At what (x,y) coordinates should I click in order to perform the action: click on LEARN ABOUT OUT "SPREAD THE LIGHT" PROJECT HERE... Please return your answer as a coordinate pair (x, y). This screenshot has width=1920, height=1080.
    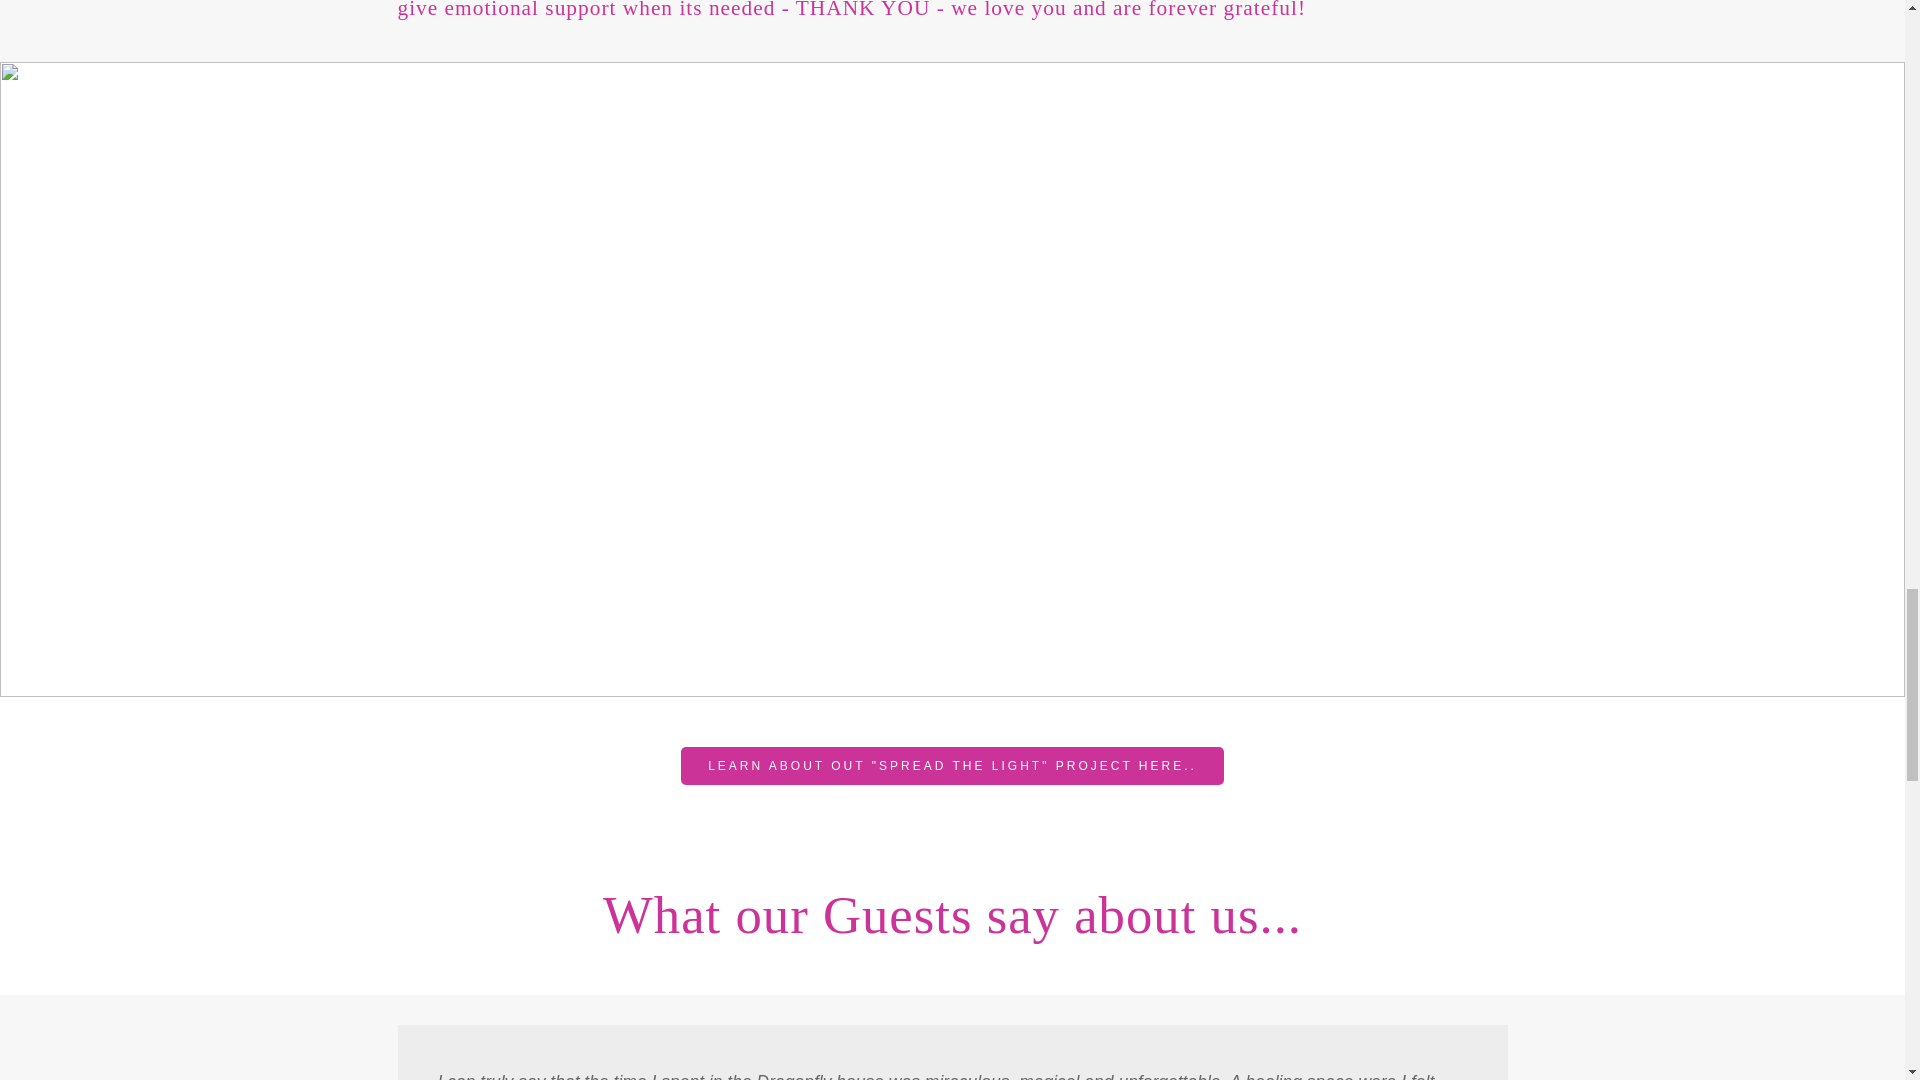
    Looking at the image, I should click on (952, 766).